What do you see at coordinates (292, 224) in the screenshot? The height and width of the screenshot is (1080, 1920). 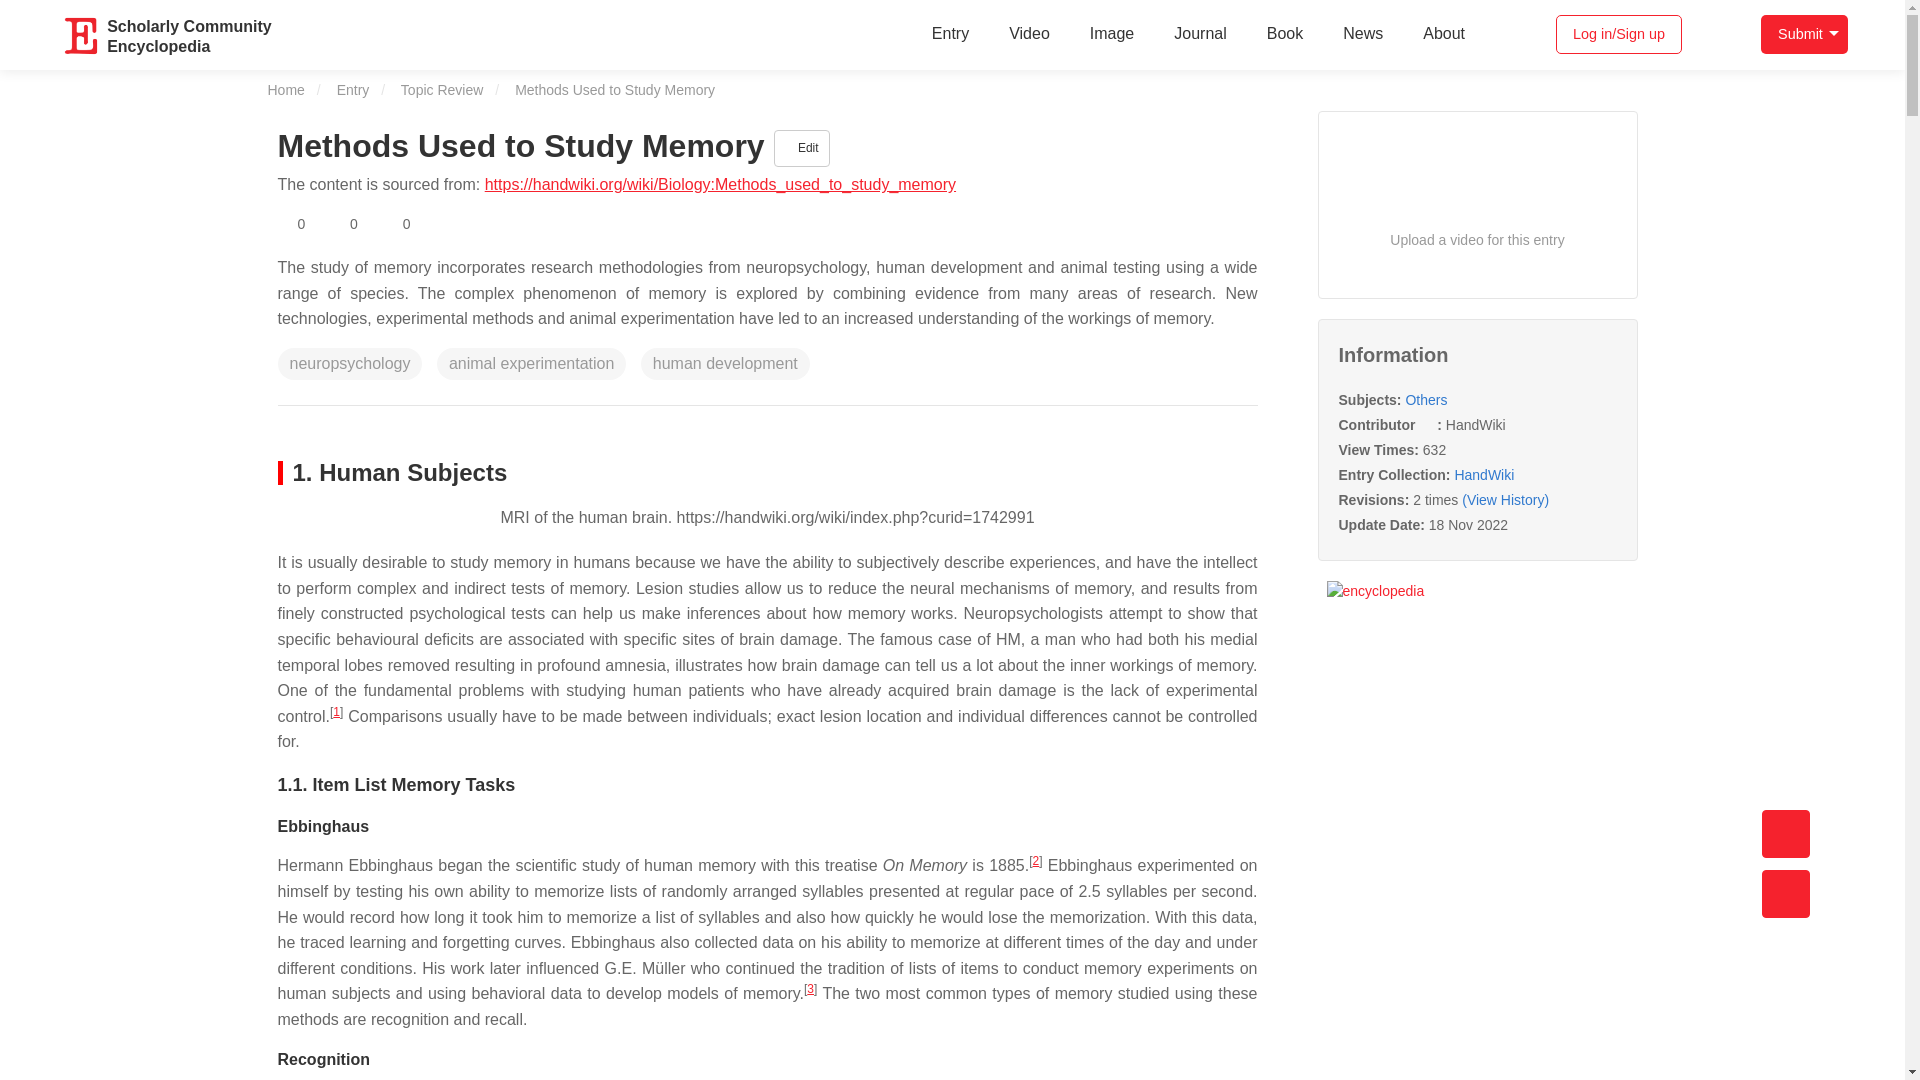 I see `Favorite` at bounding box center [292, 224].